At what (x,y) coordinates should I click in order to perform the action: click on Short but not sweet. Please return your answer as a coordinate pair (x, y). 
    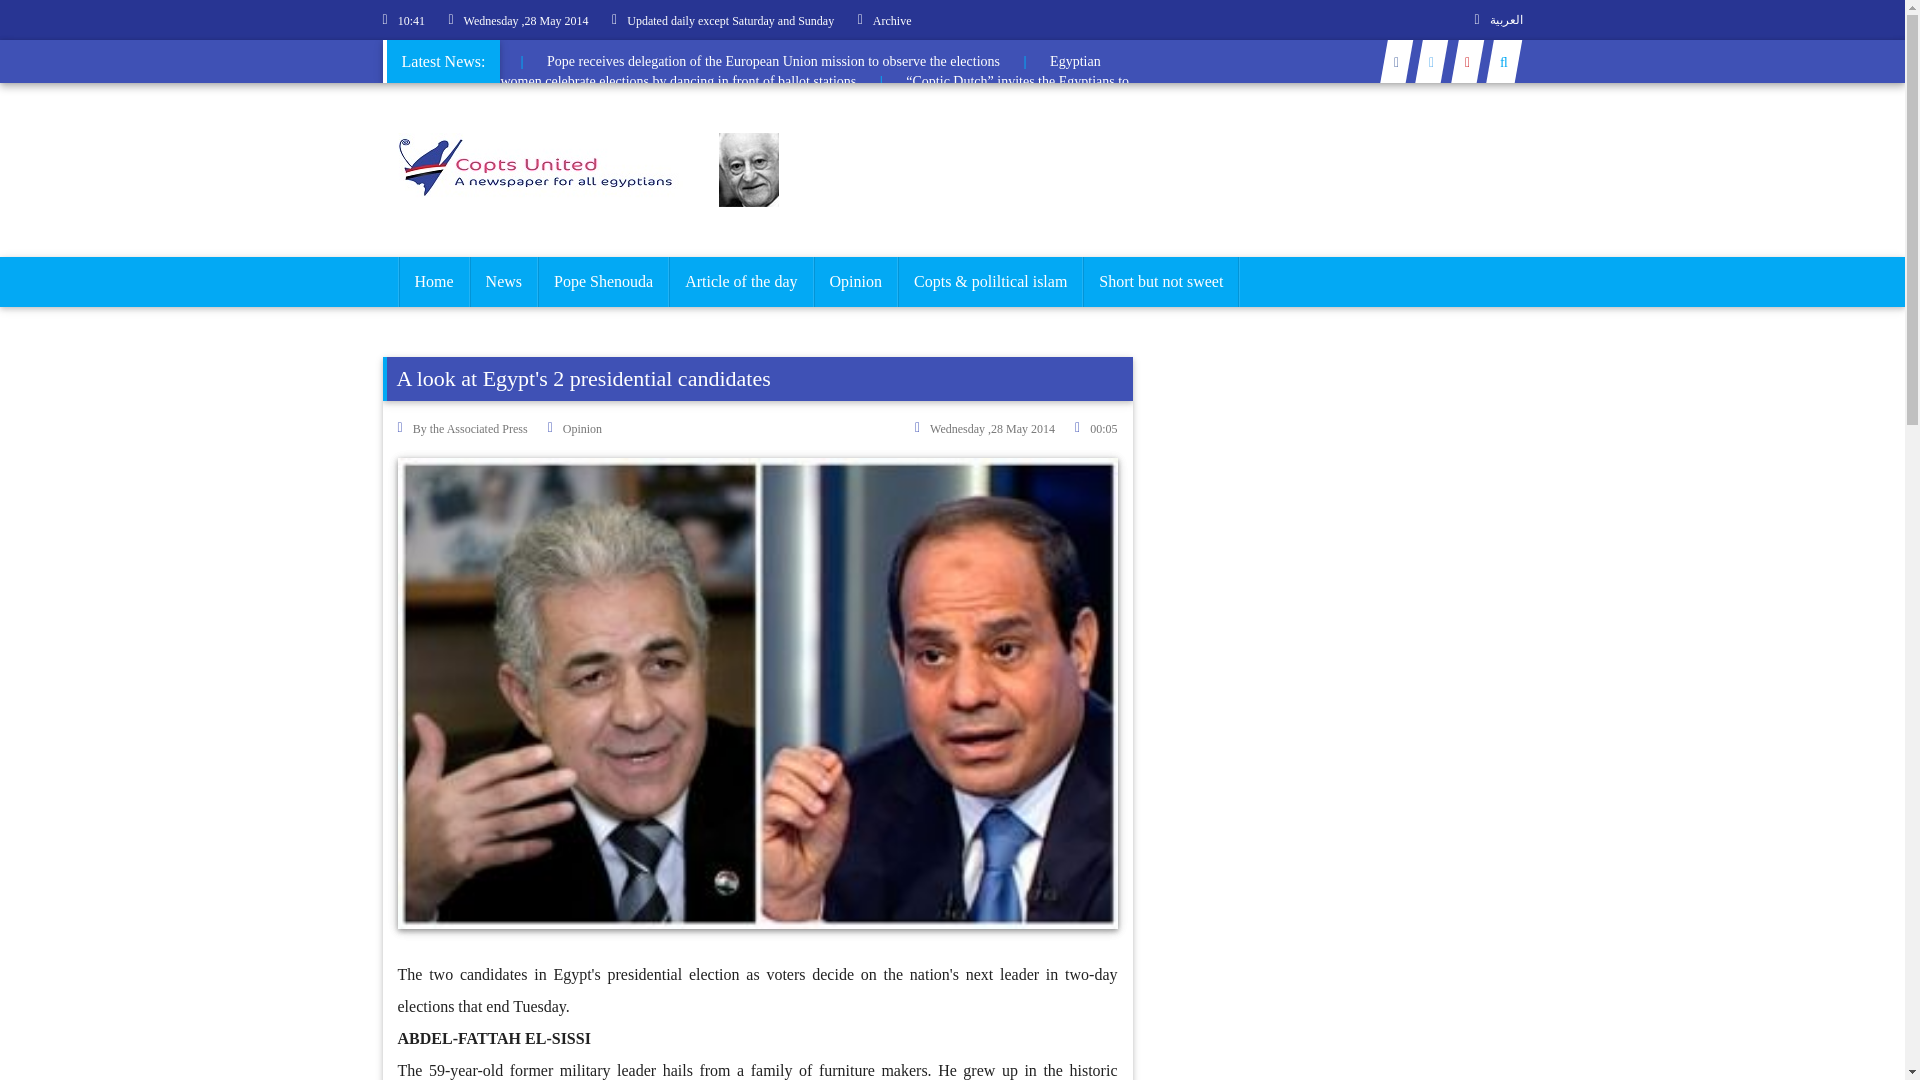
    Looking at the image, I should click on (1161, 282).